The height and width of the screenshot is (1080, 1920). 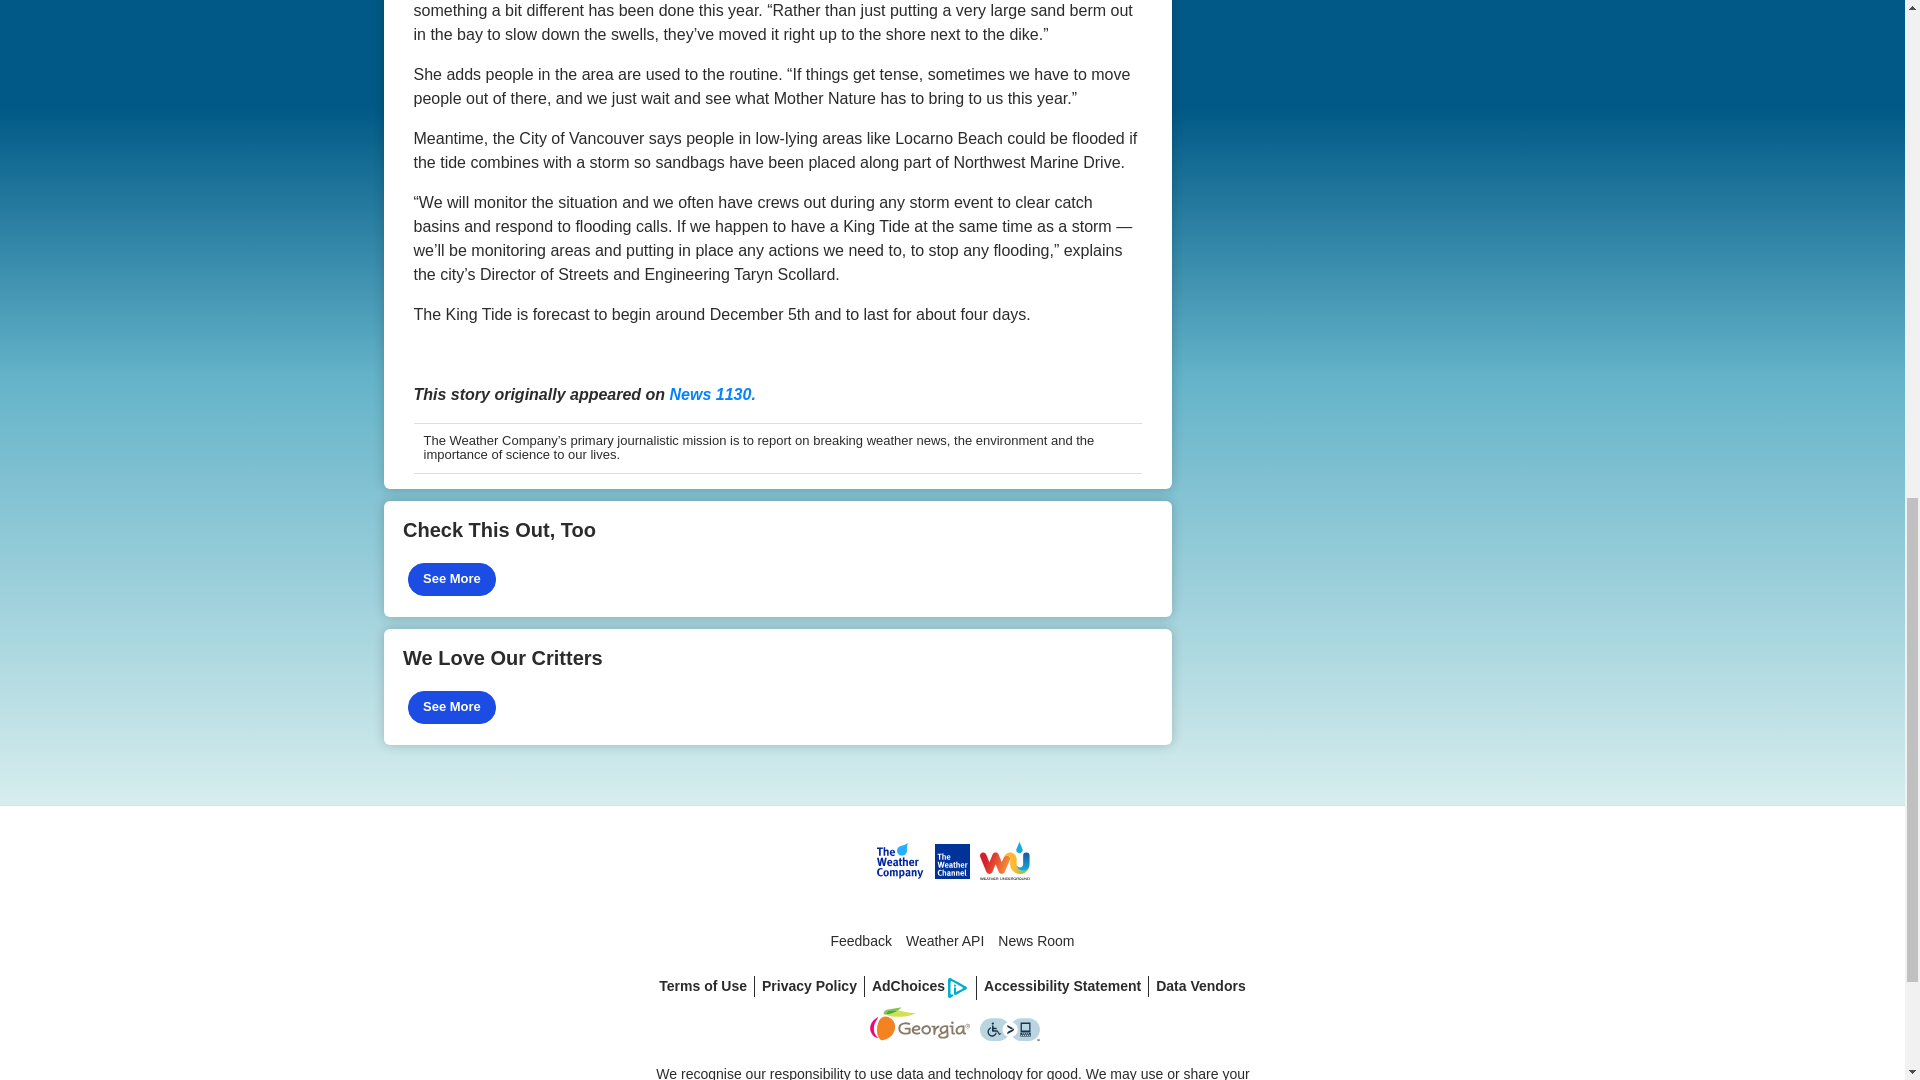 What do you see at coordinates (713, 394) in the screenshot?
I see `News 1130.` at bounding box center [713, 394].